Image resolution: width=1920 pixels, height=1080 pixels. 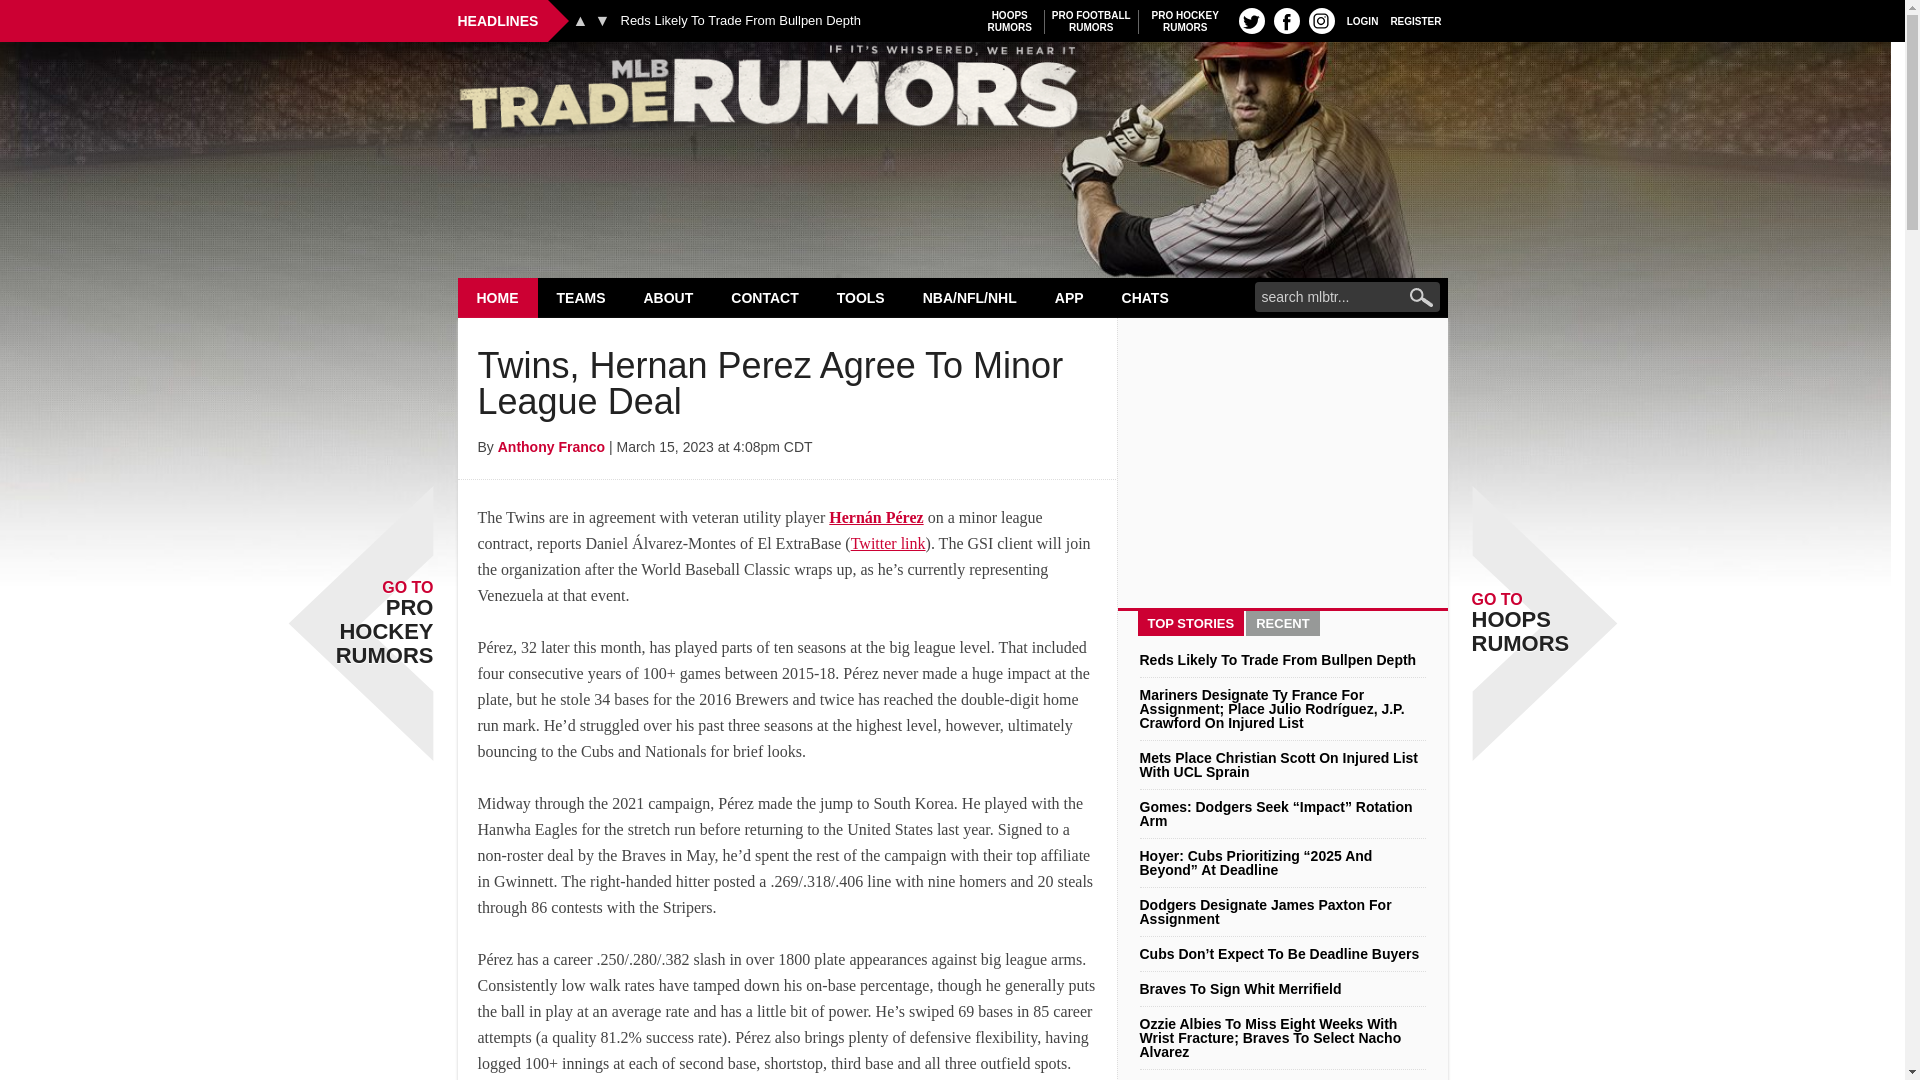 I want to click on Instagram profile, so click(x=1091, y=21).